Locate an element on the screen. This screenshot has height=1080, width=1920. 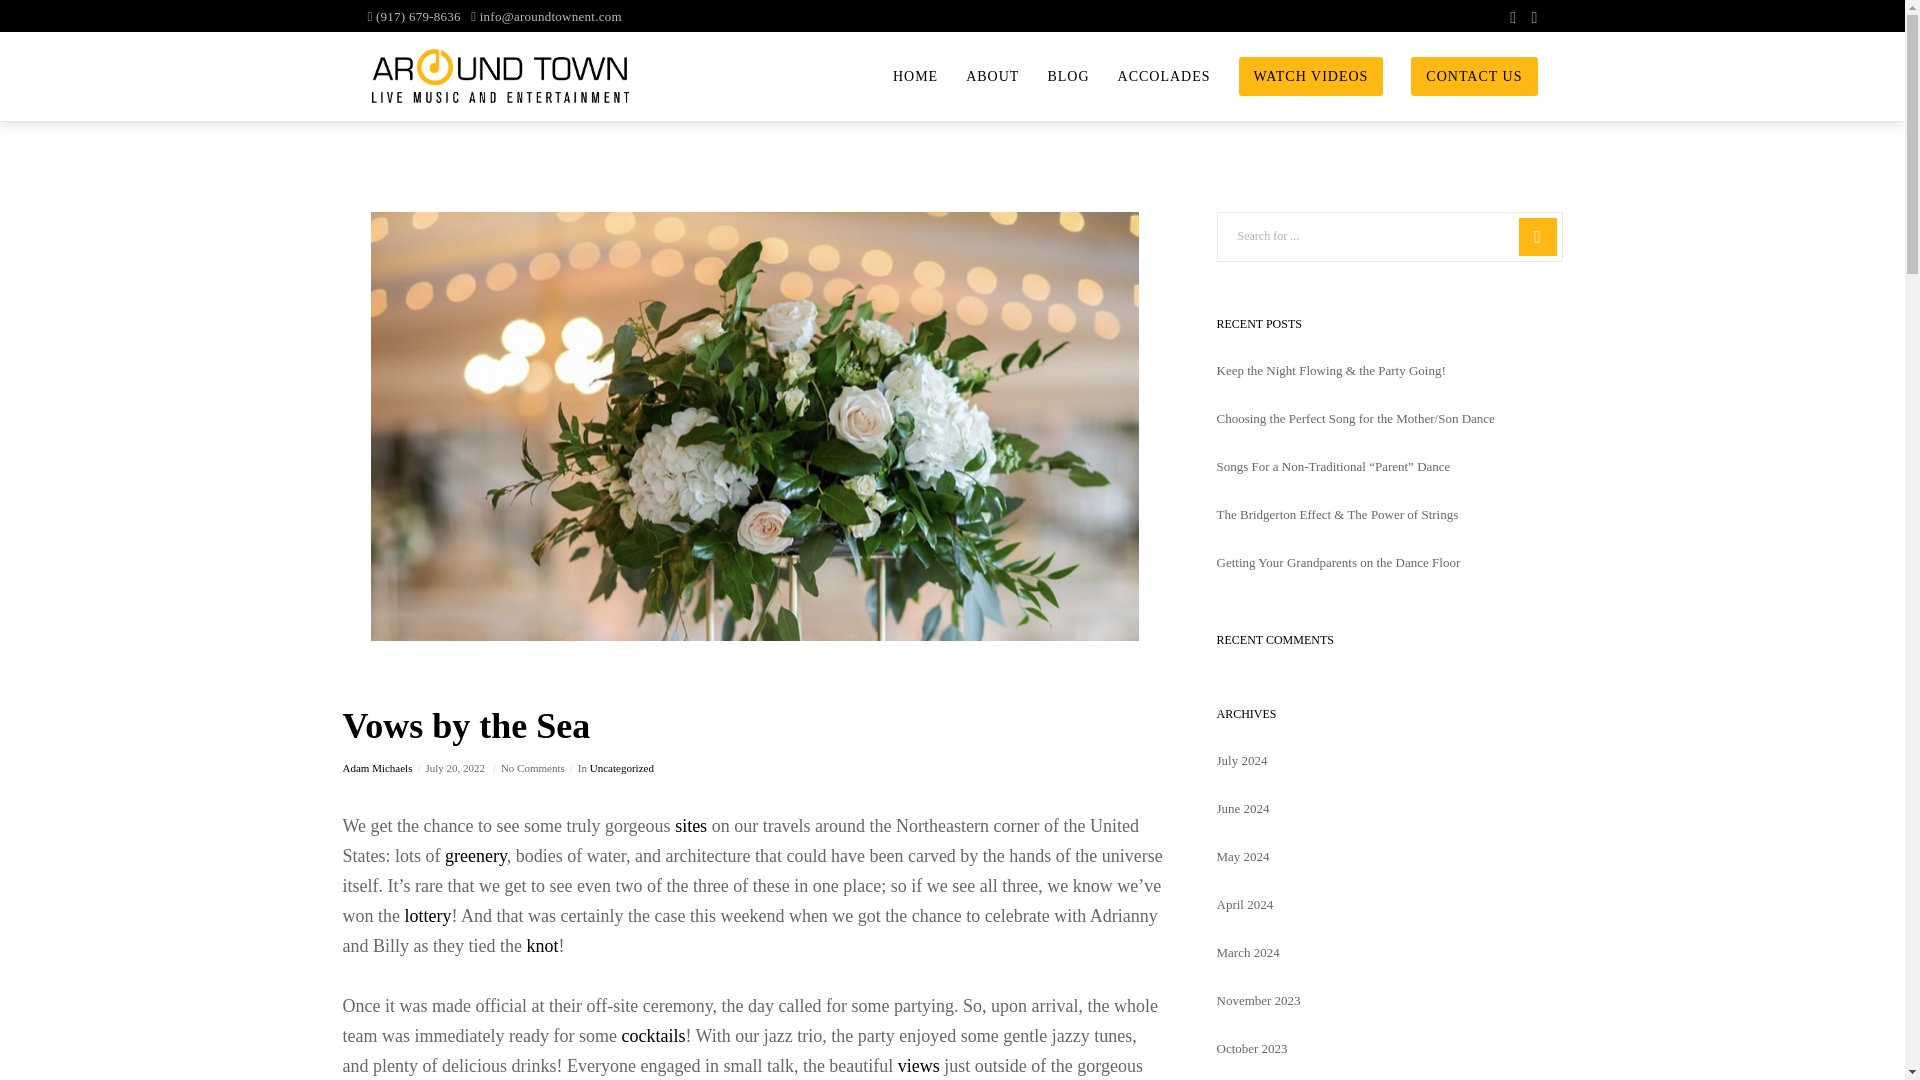
knot is located at coordinates (542, 946).